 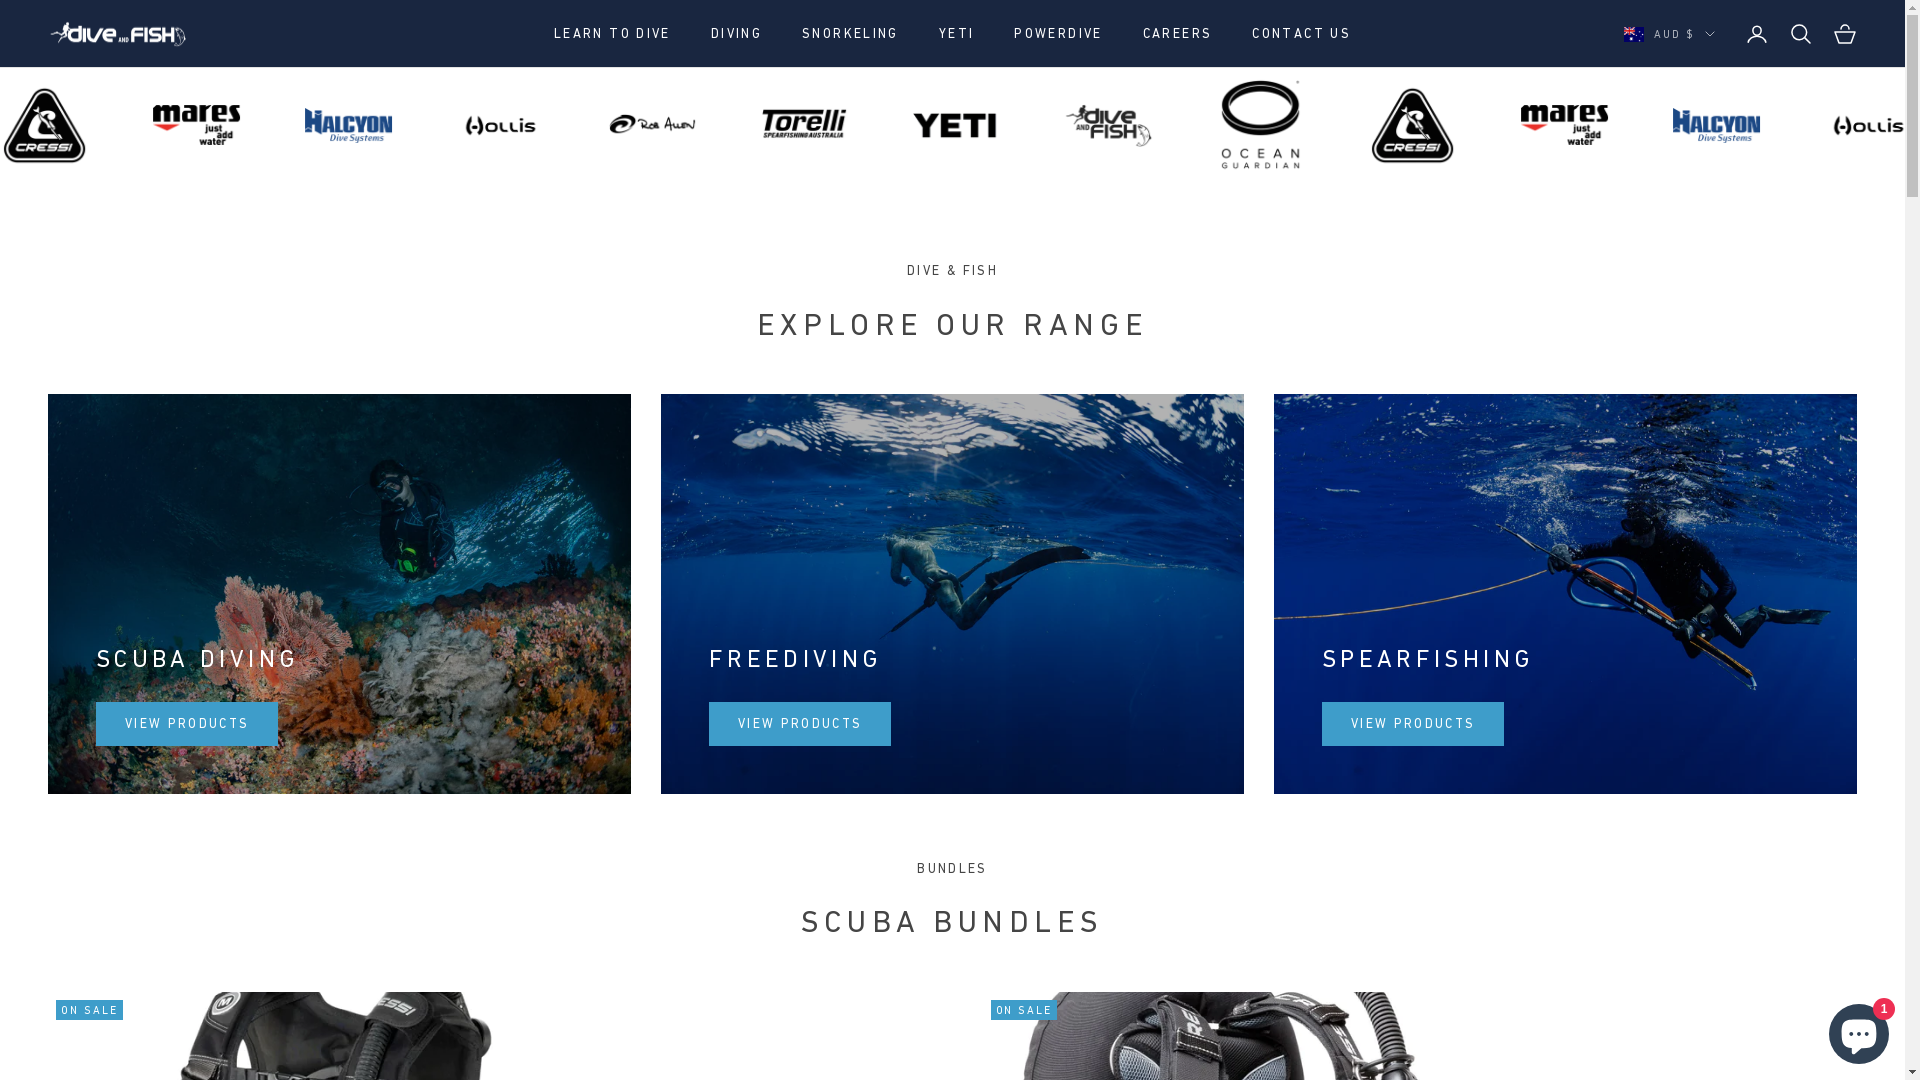 What do you see at coordinates (340, 594) in the screenshot?
I see `SCUBA DIVING
VIEW PRODUCTS` at bounding box center [340, 594].